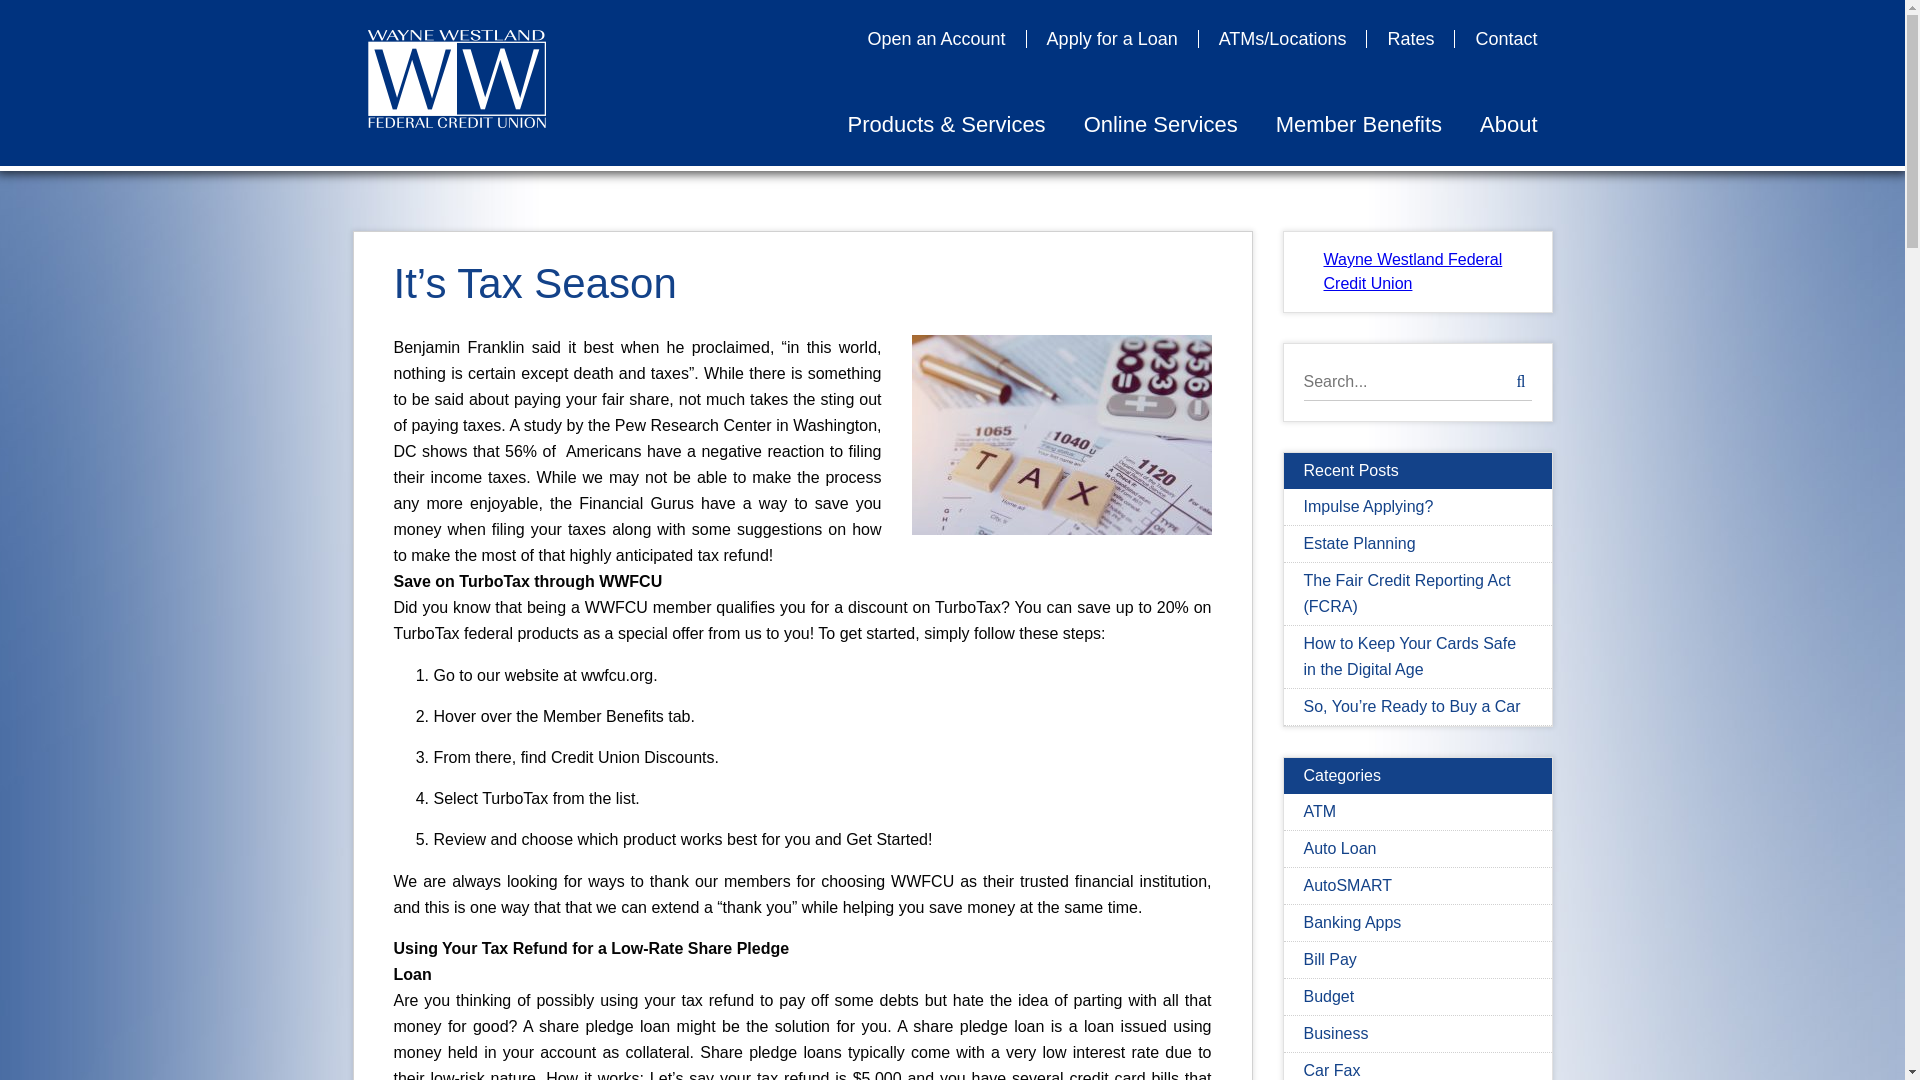 This screenshot has width=1920, height=1080. I want to click on Contact, so click(1496, 38).